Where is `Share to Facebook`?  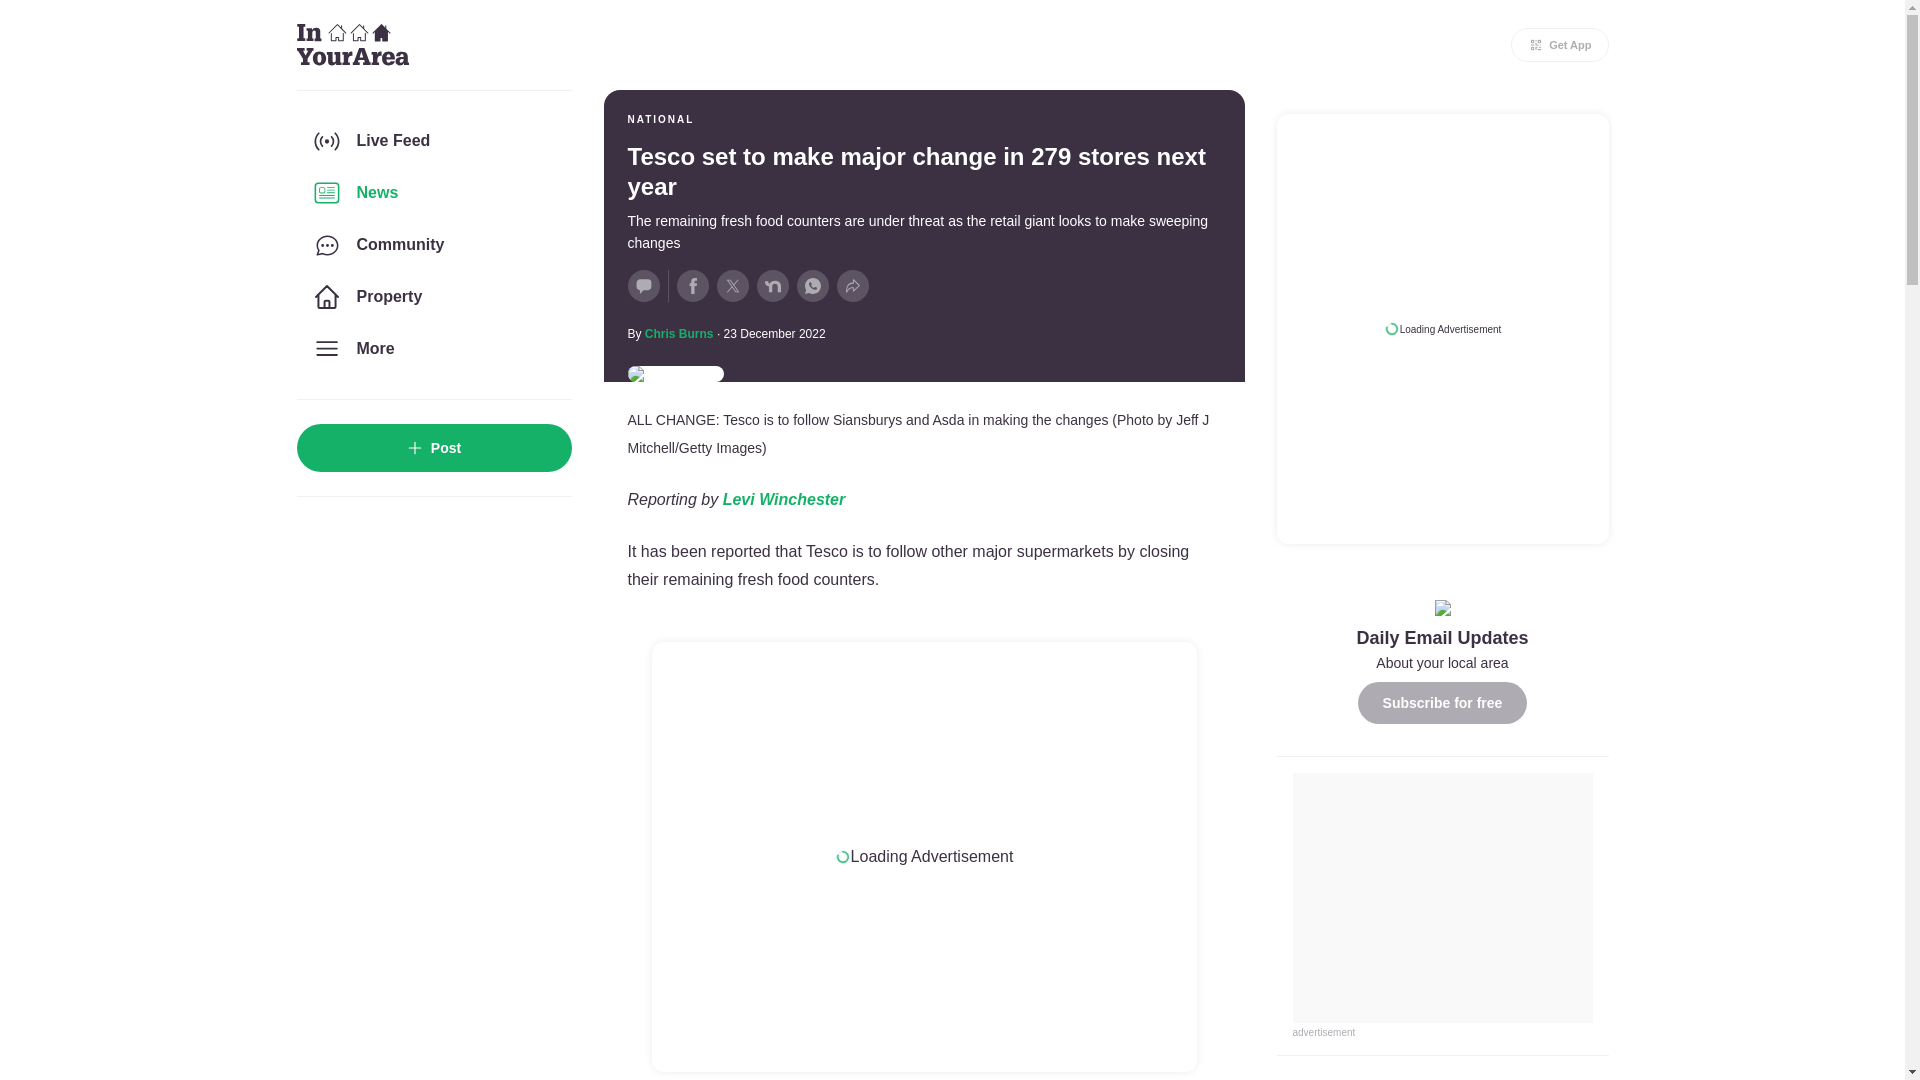
Share to Facebook is located at coordinates (692, 286).